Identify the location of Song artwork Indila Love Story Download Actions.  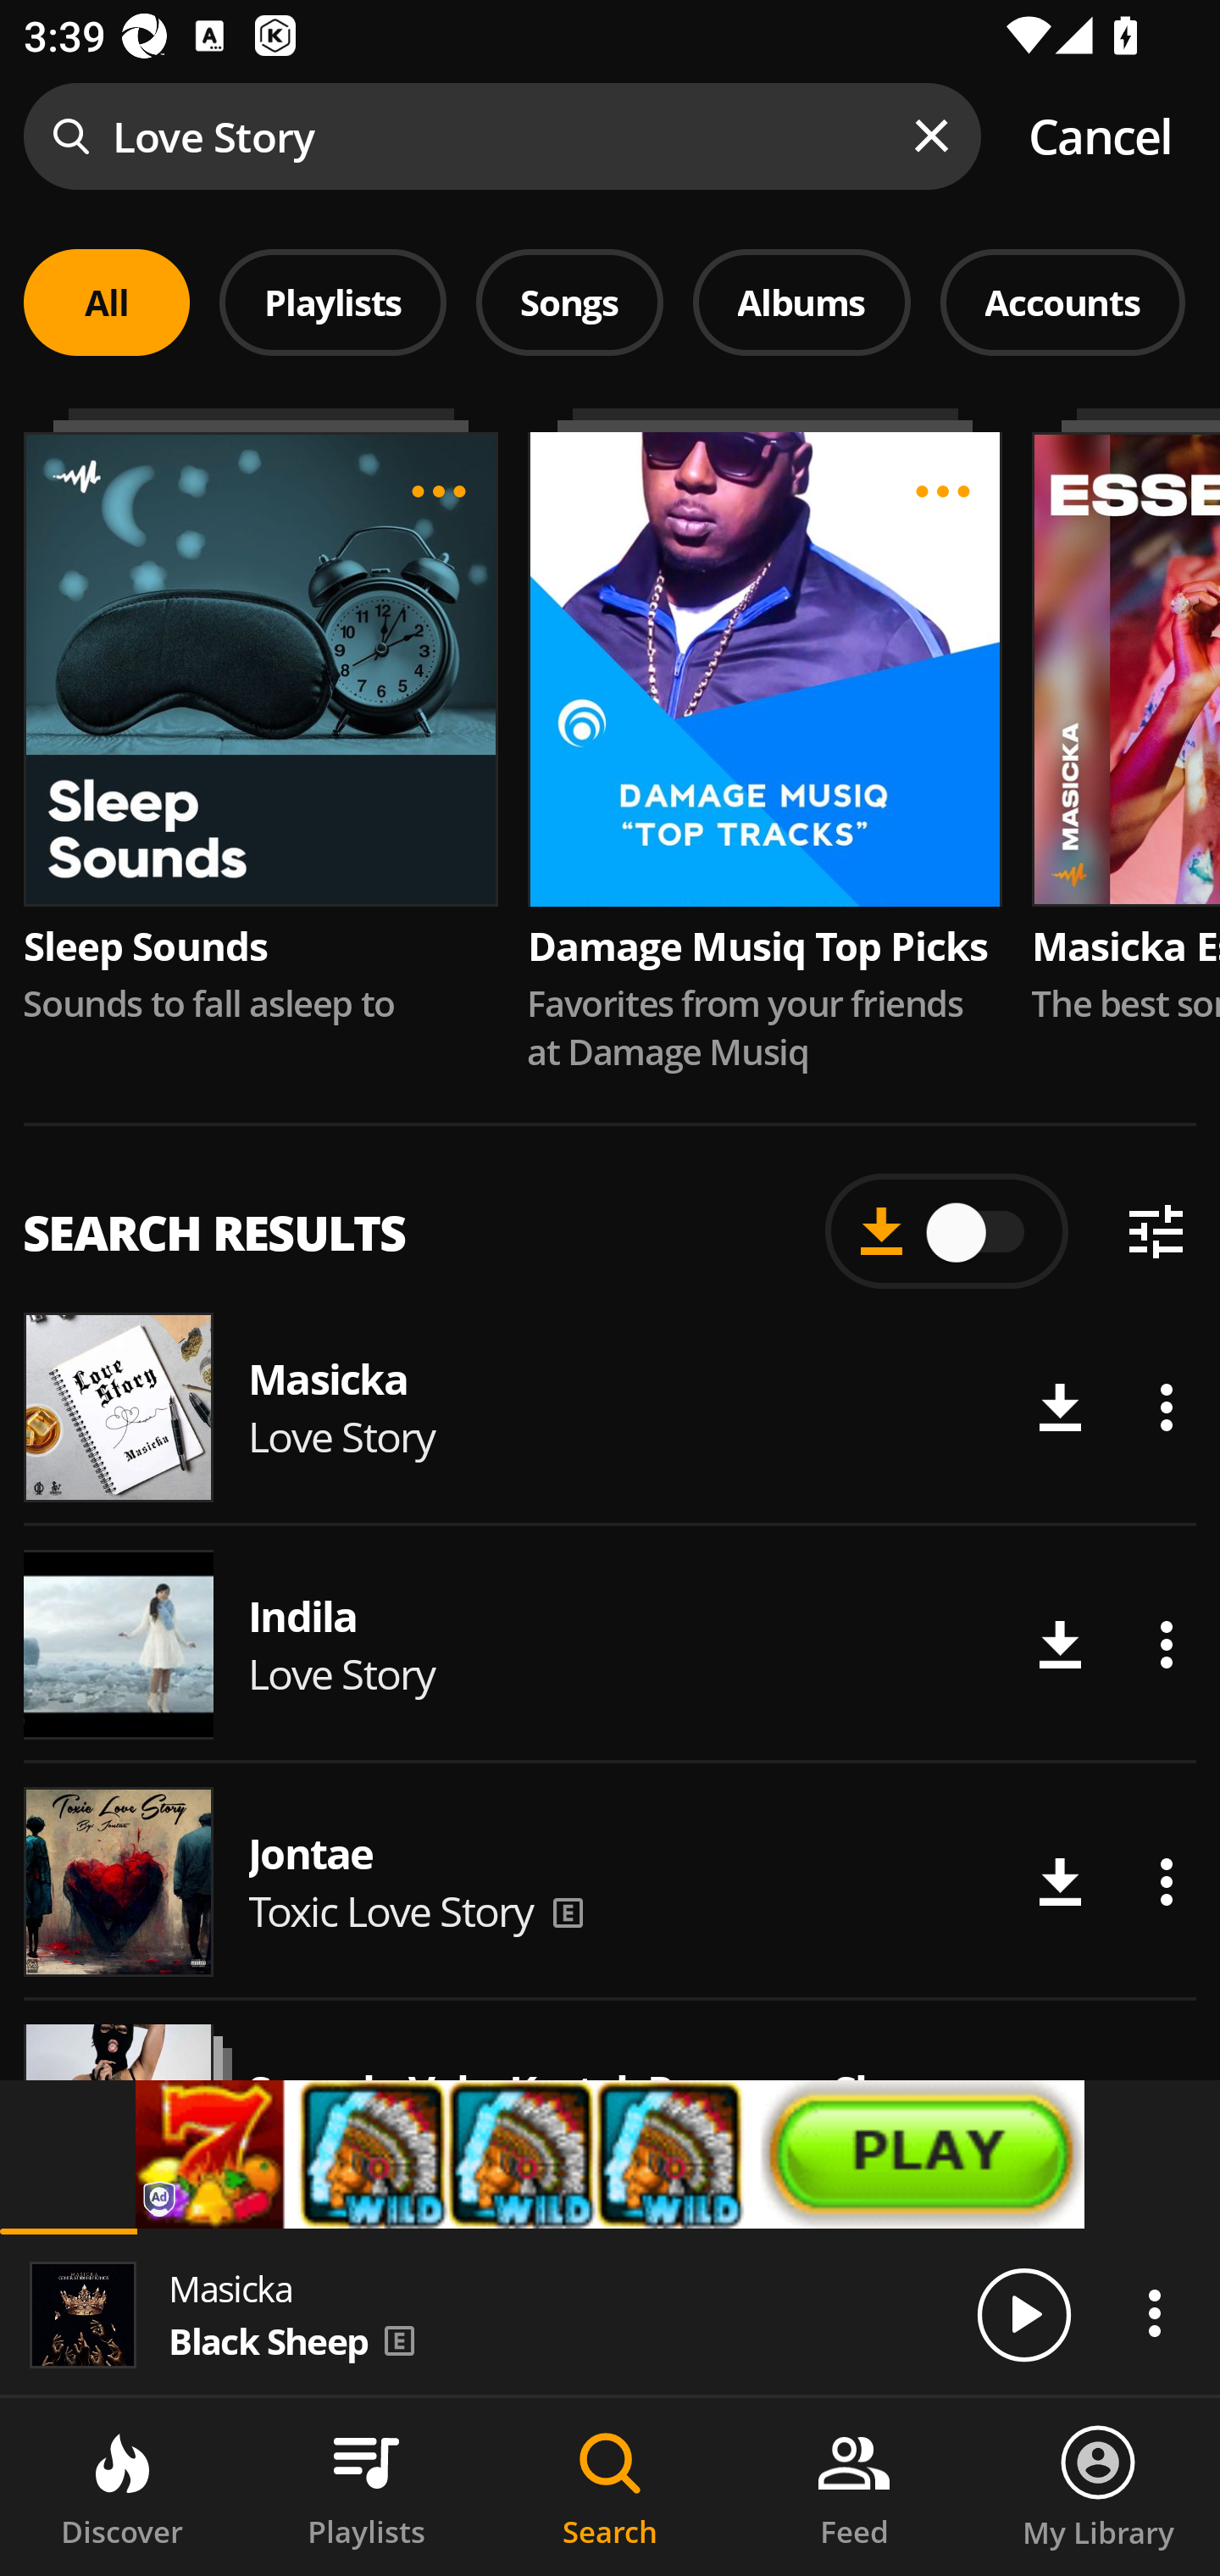
(610, 1644).